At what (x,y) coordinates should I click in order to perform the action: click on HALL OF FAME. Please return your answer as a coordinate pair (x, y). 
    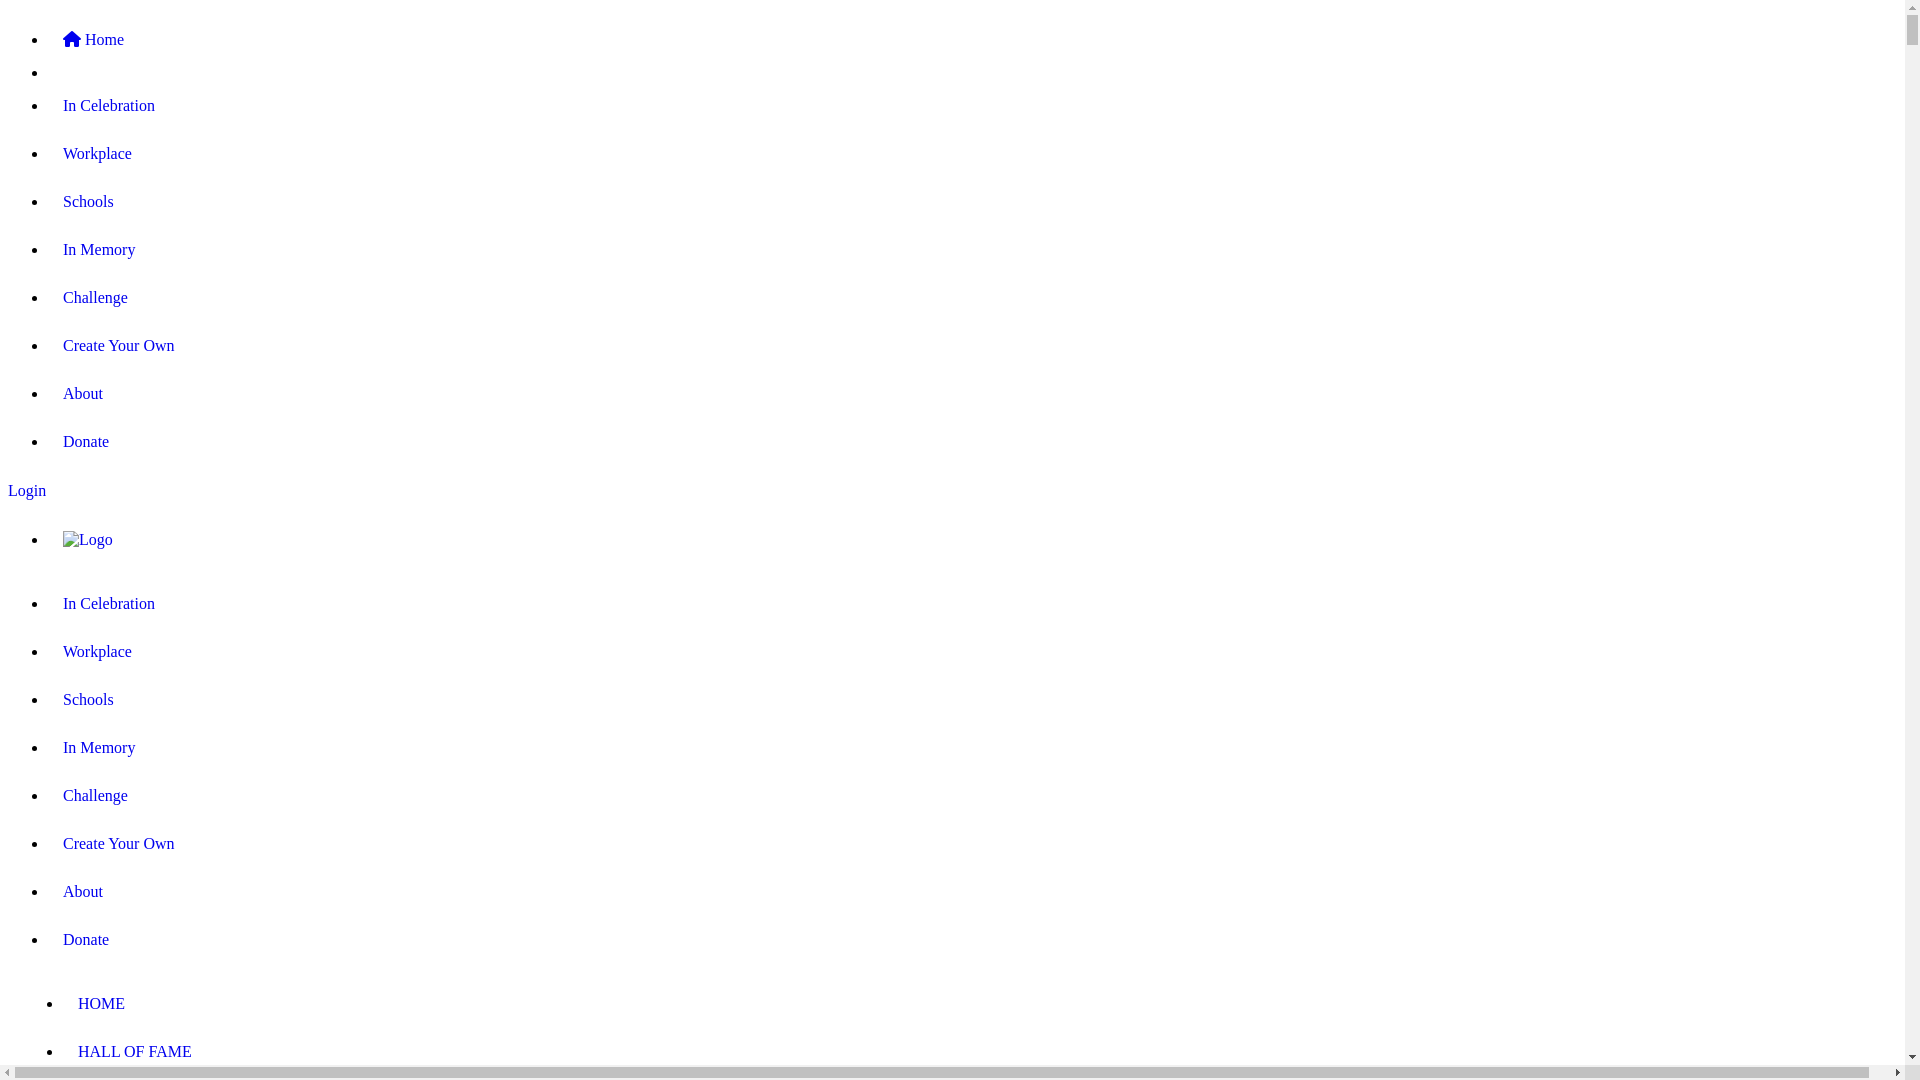
    Looking at the image, I should click on (972, 1052).